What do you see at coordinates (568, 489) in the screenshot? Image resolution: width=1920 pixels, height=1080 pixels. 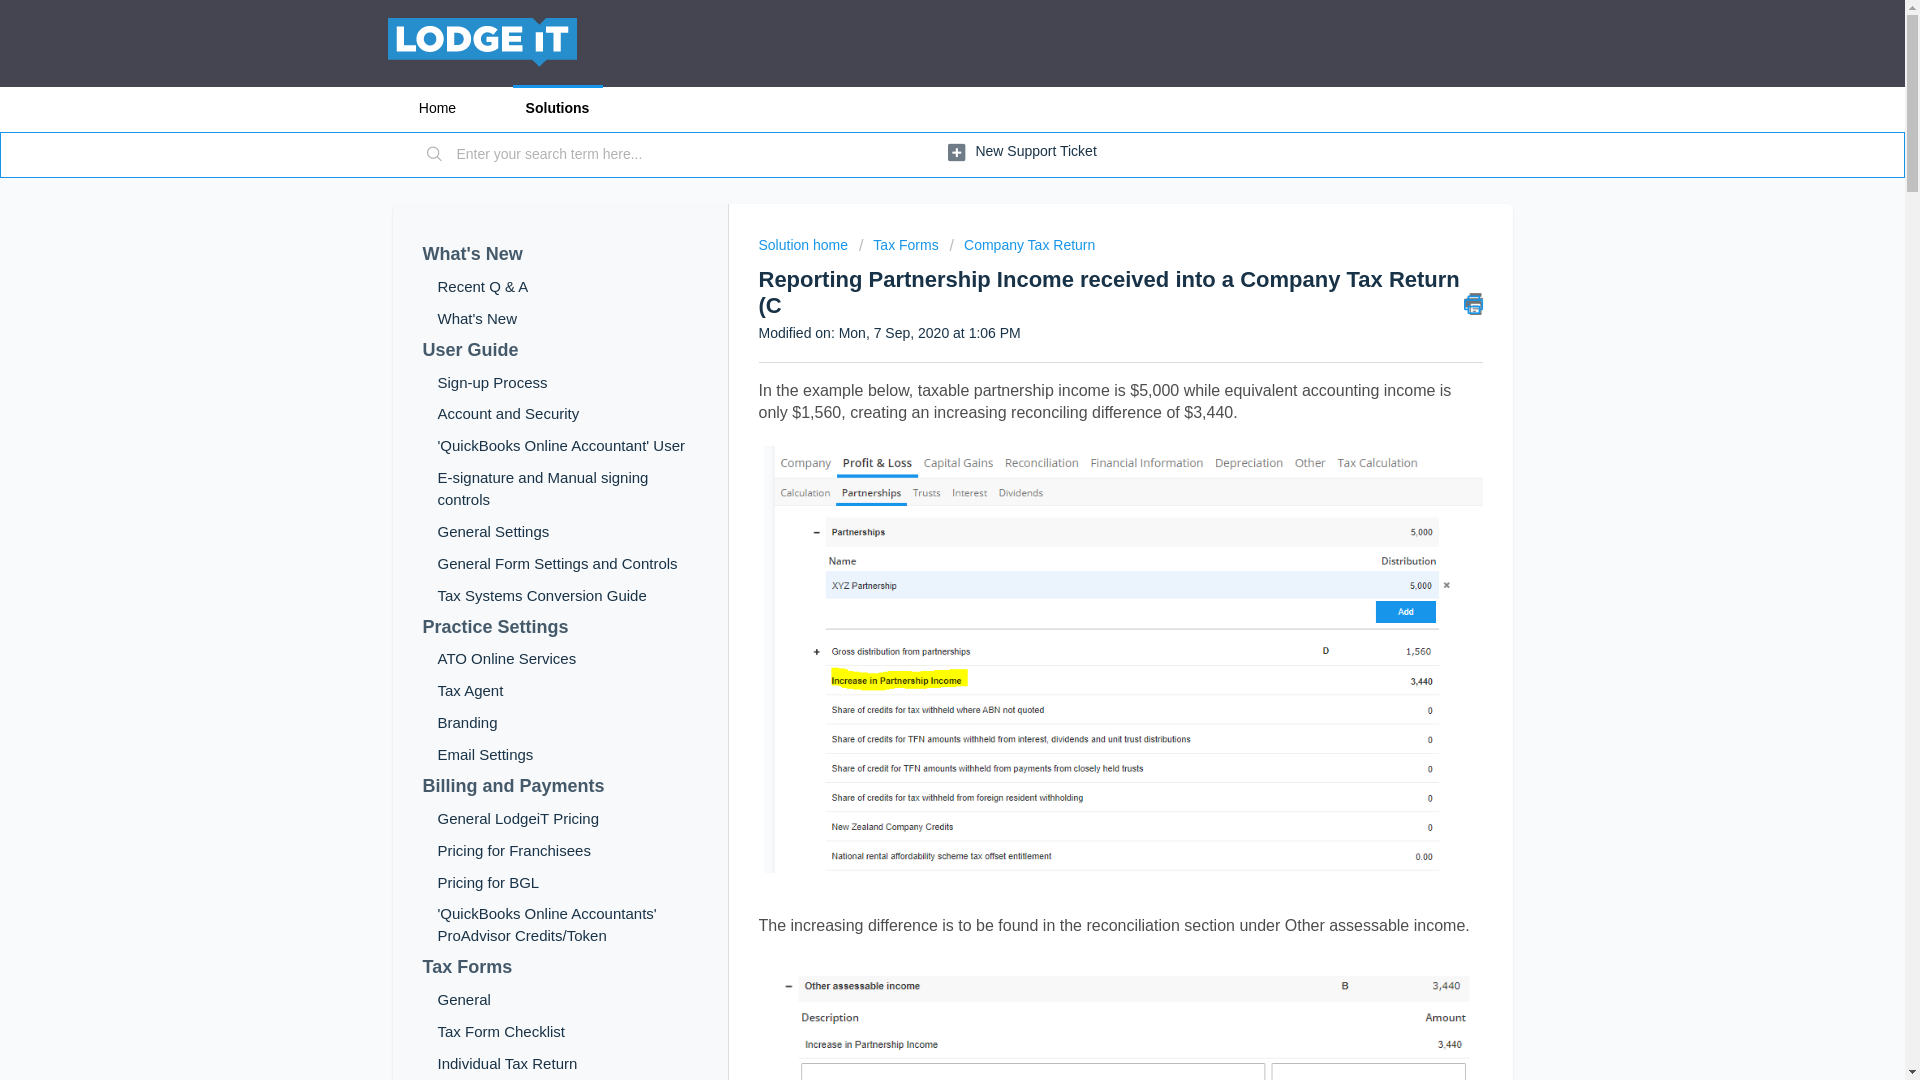 I see `E-signature and Manual signing controls` at bounding box center [568, 489].